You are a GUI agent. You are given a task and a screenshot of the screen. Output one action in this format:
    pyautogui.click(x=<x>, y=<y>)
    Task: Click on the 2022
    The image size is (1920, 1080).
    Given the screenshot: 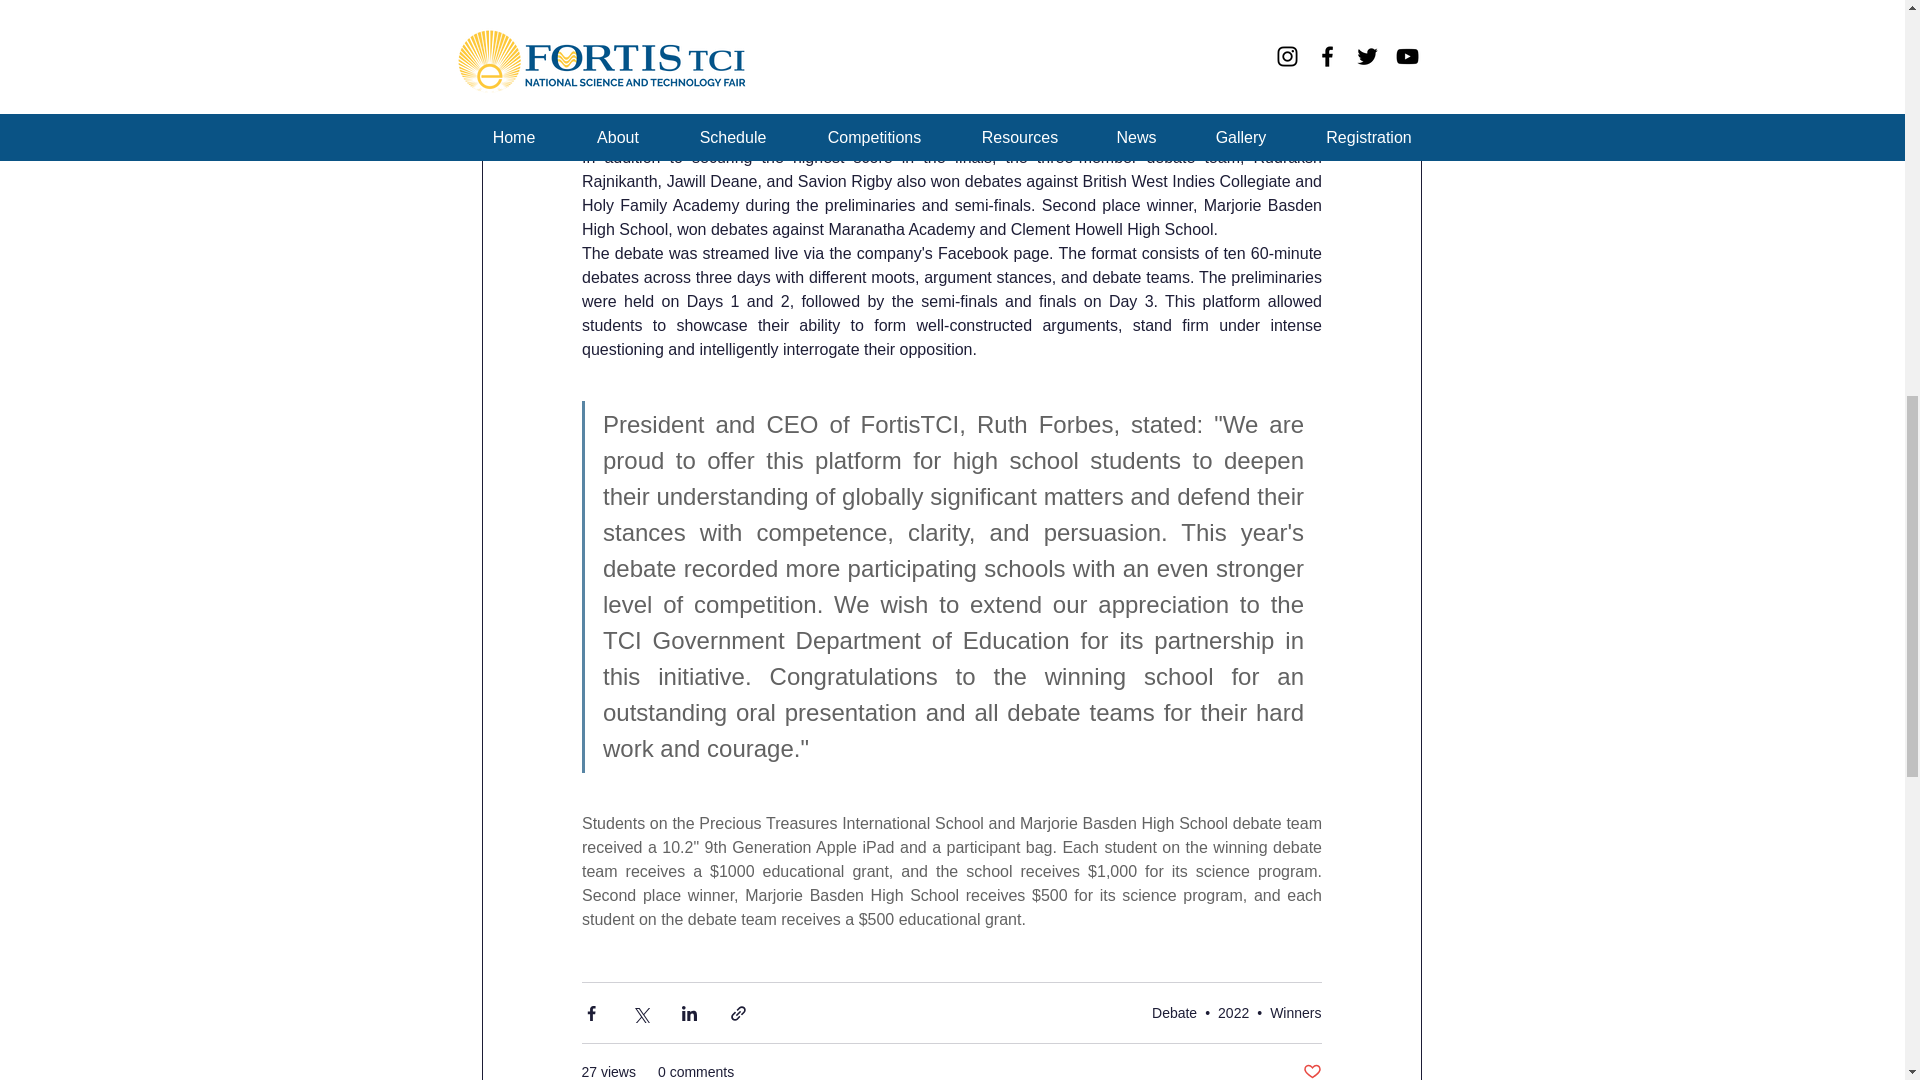 What is the action you would take?
    pyautogui.click(x=1233, y=1012)
    